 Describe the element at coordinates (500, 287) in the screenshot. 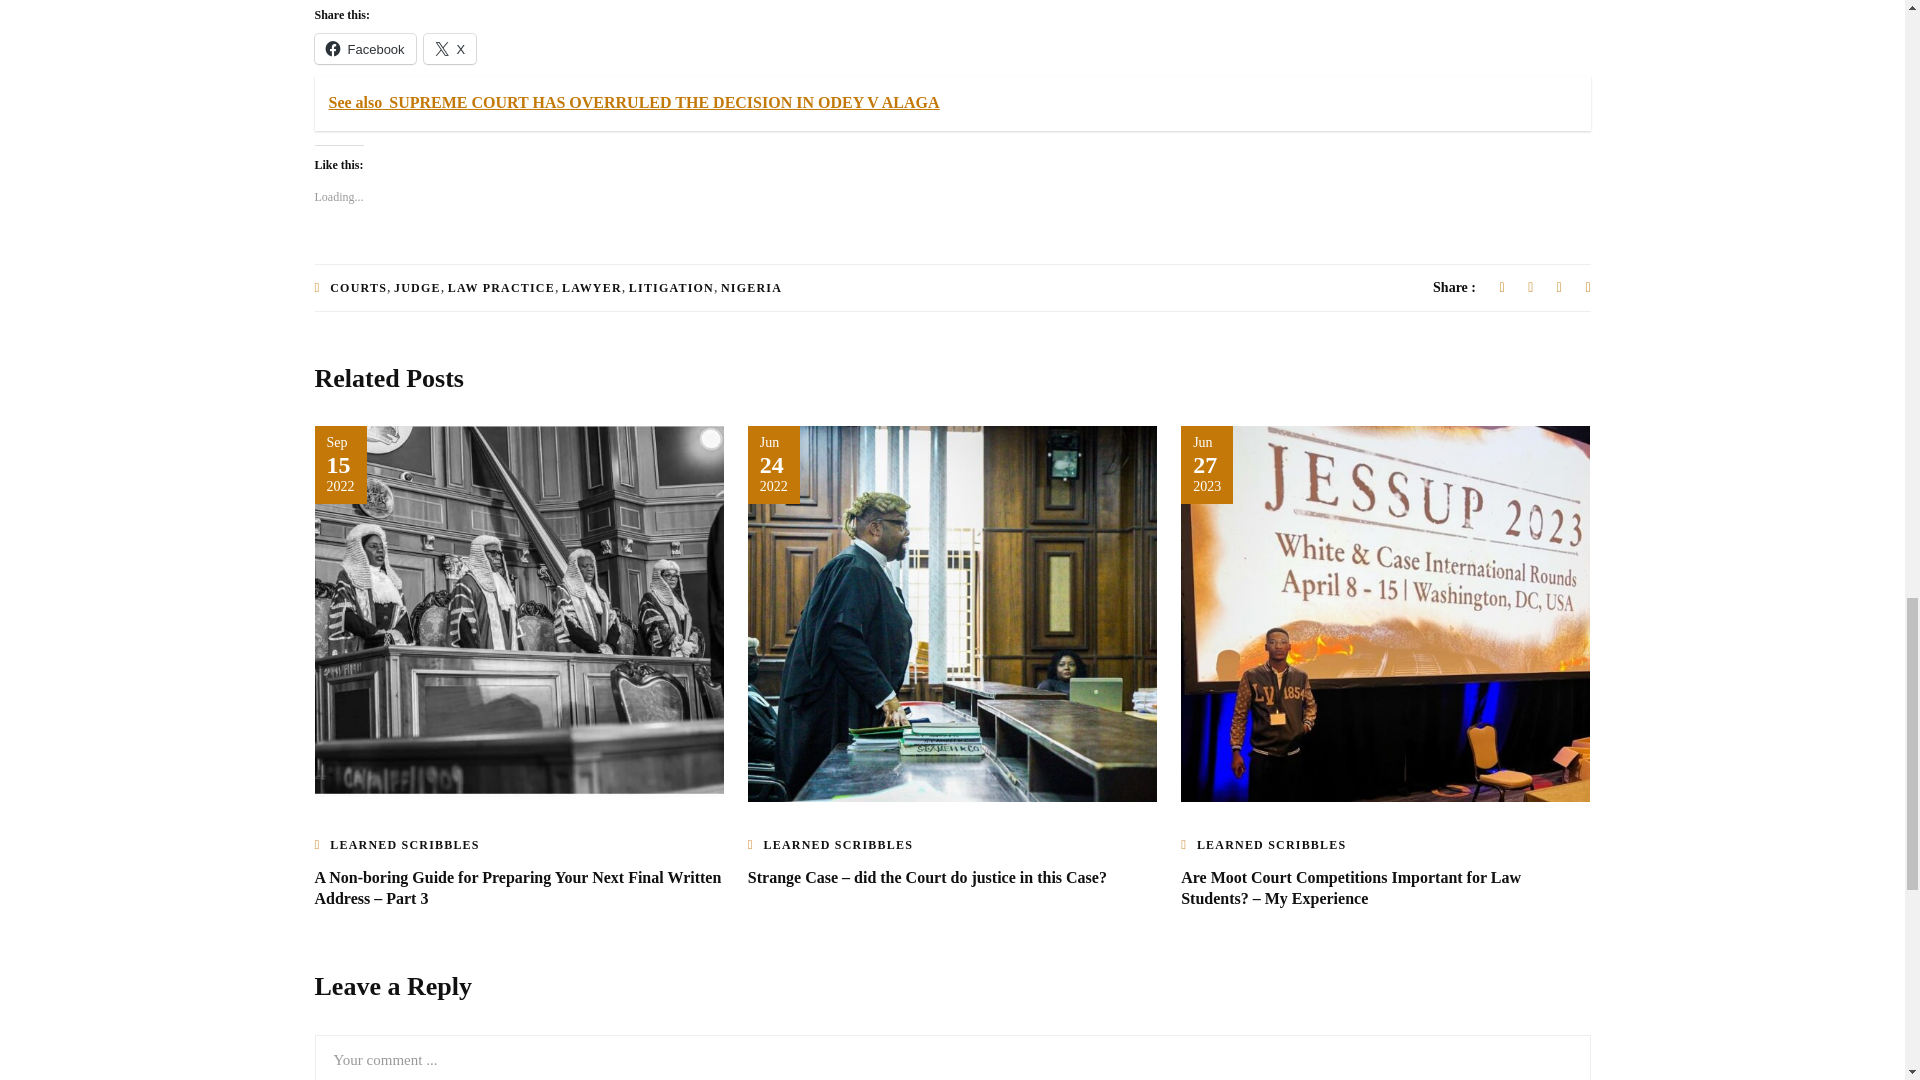

I see `LAW PRACTICE` at that location.